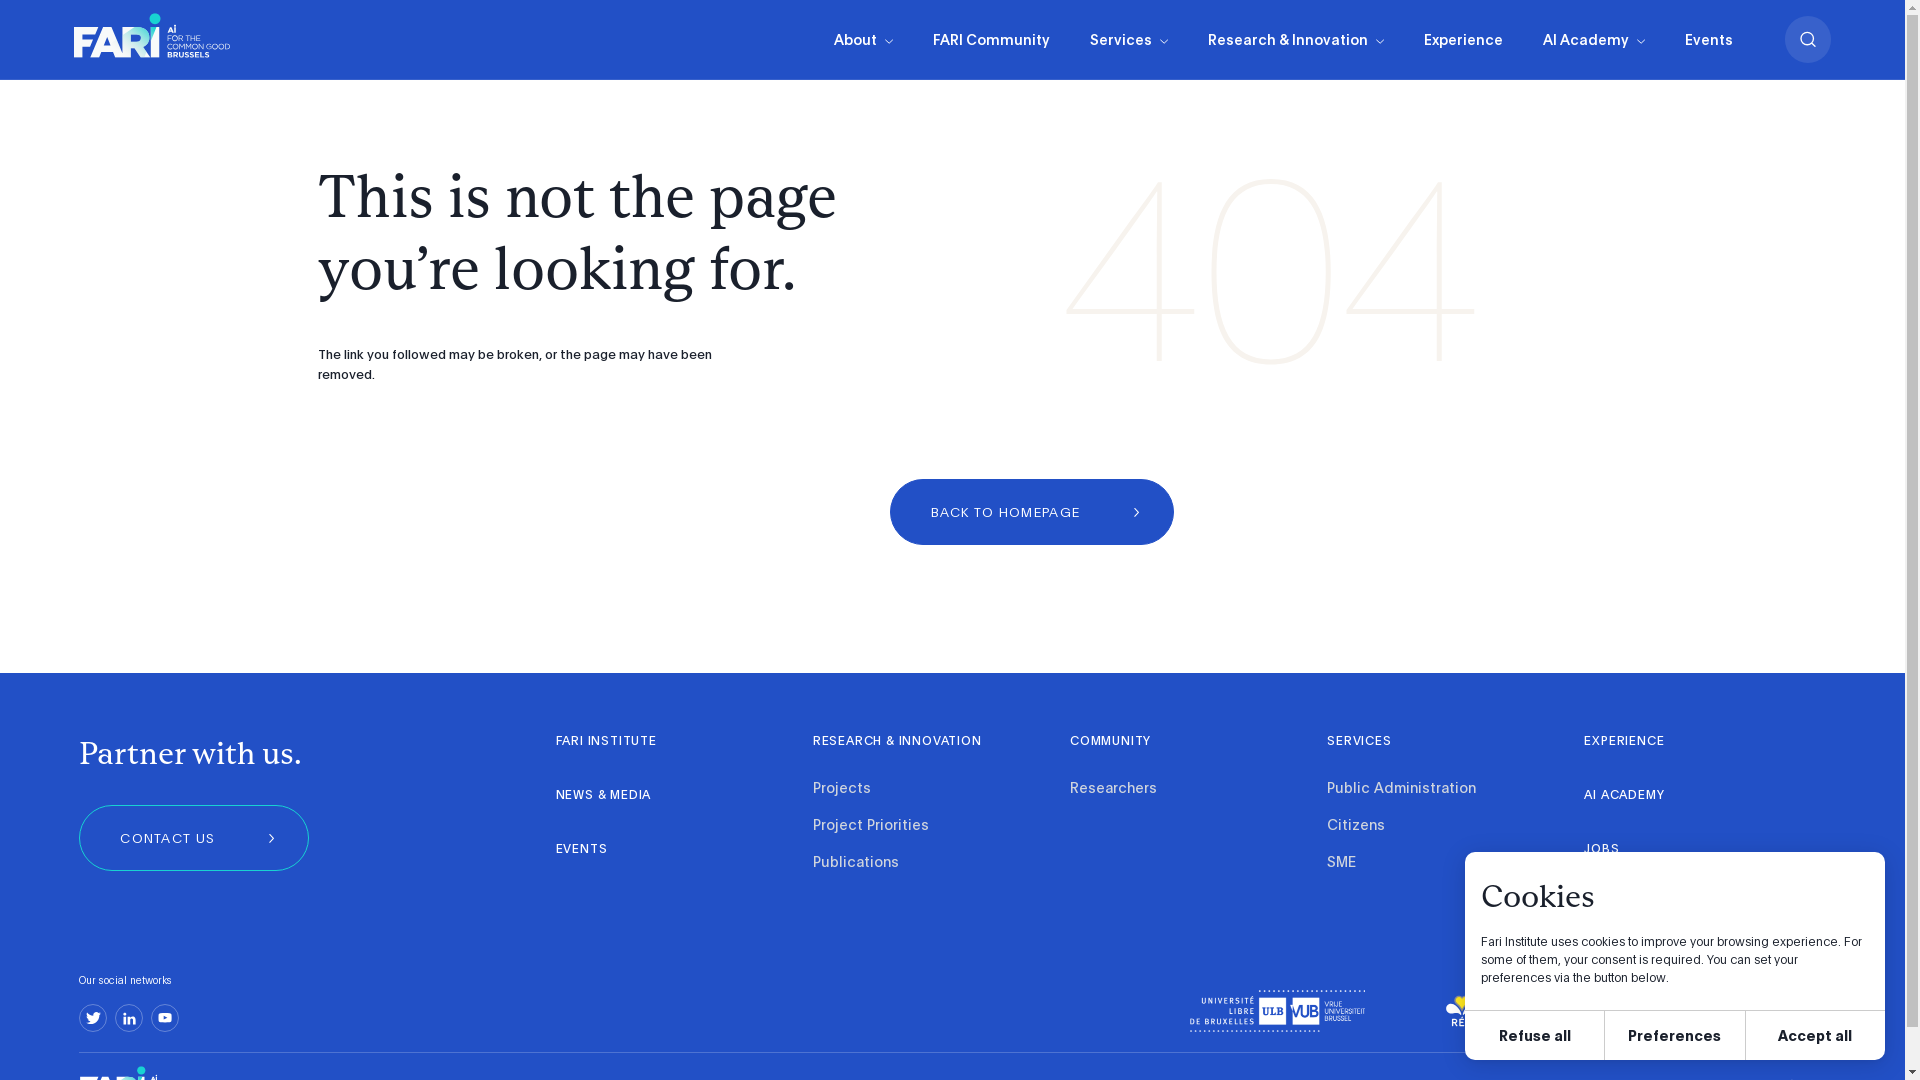 This screenshot has width=1920, height=1080. What do you see at coordinates (582, 850) in the screenshot?
I see `EVENTS` at bounding box center [582, 850].